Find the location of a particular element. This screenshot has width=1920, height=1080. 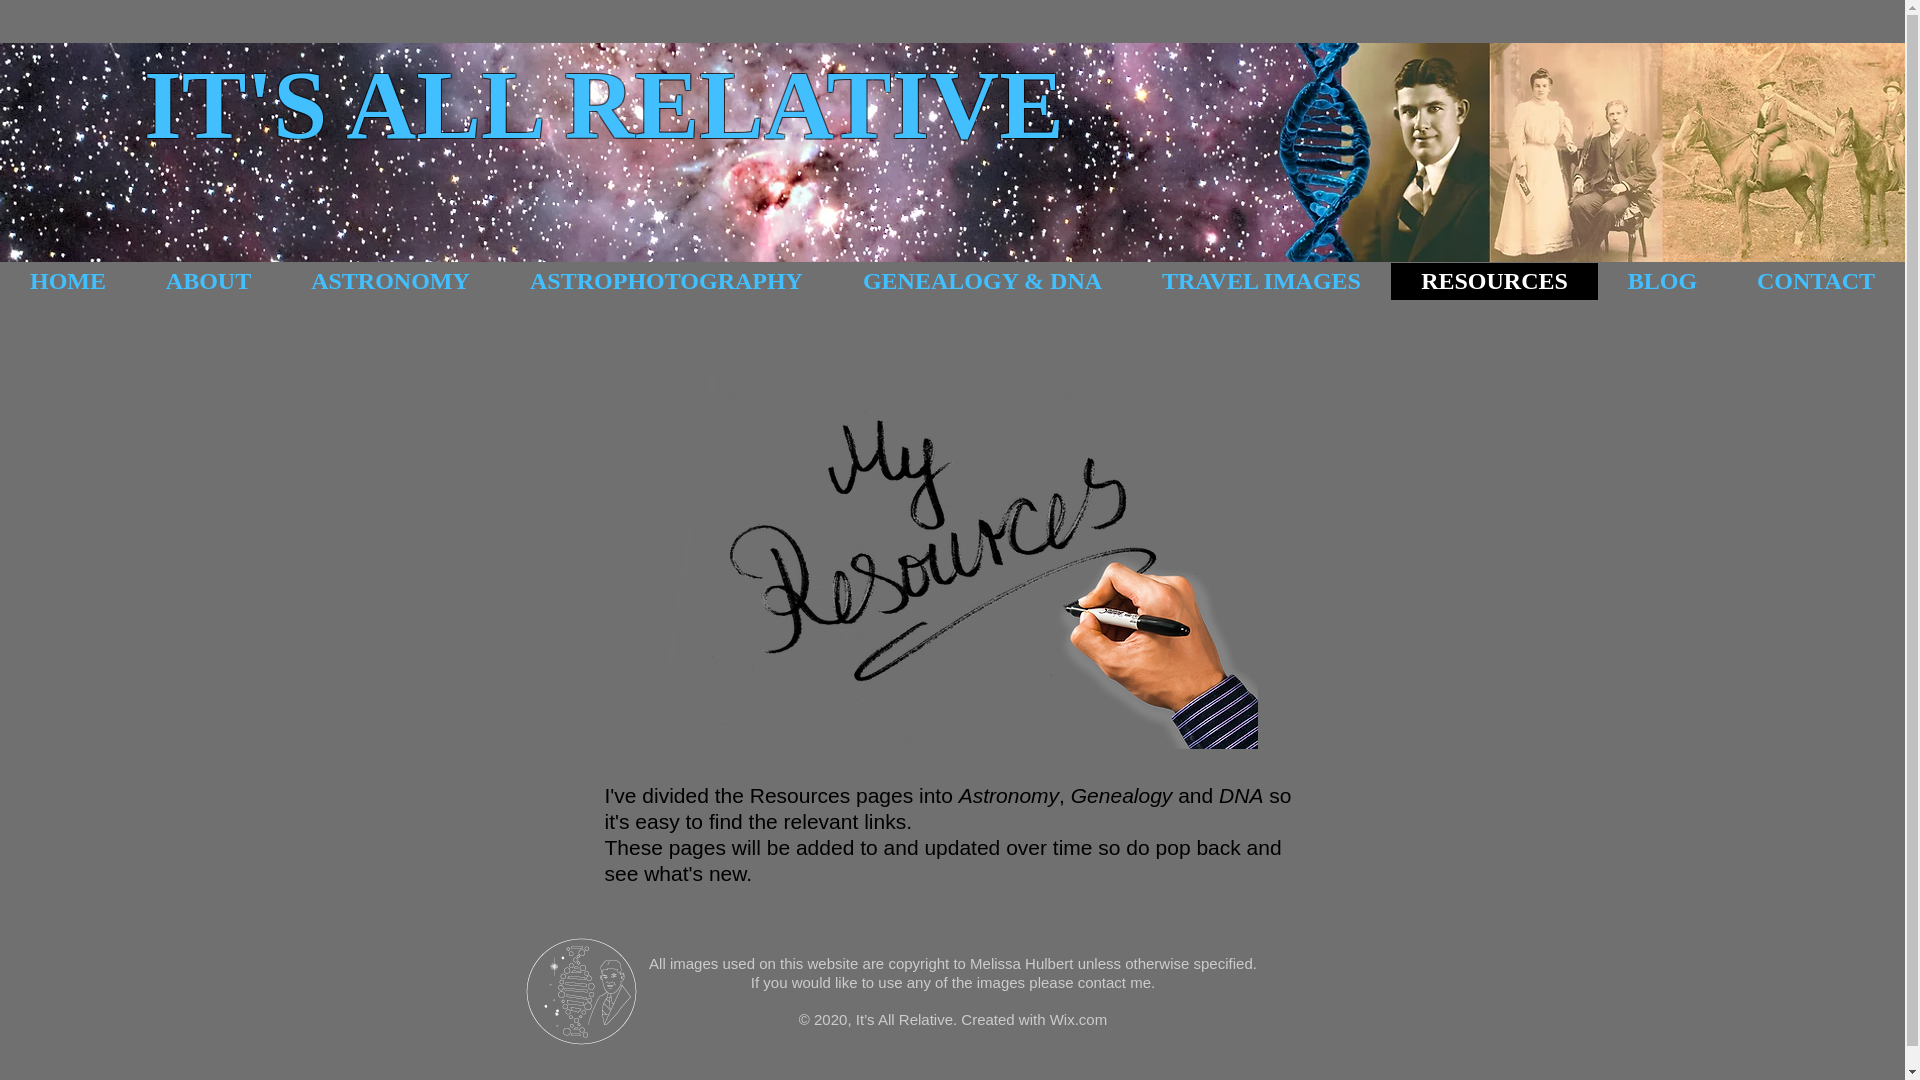

ASTROPHOTOGRAPHY is located at coordinates (666, 282).